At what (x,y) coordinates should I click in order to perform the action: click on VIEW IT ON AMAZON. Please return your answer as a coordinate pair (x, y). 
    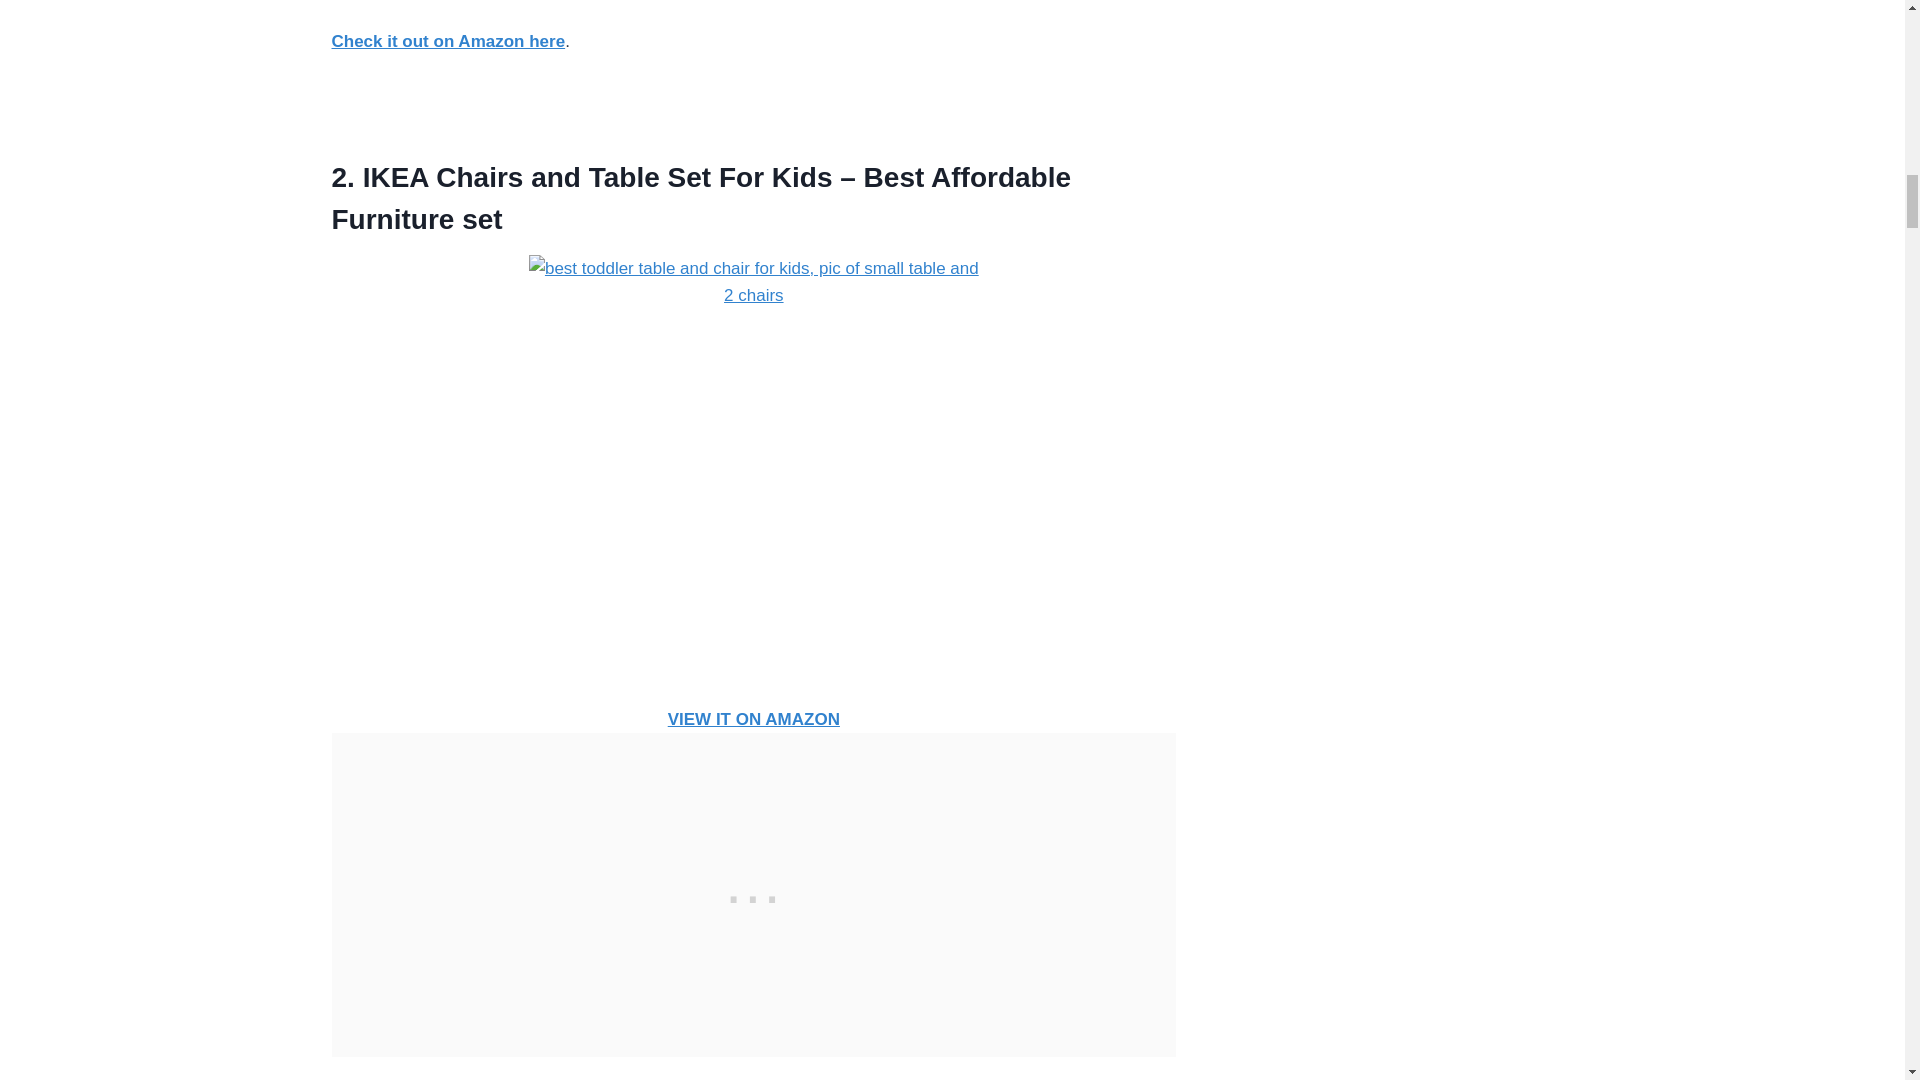
    Looking at the image, I should click on (754, 719).